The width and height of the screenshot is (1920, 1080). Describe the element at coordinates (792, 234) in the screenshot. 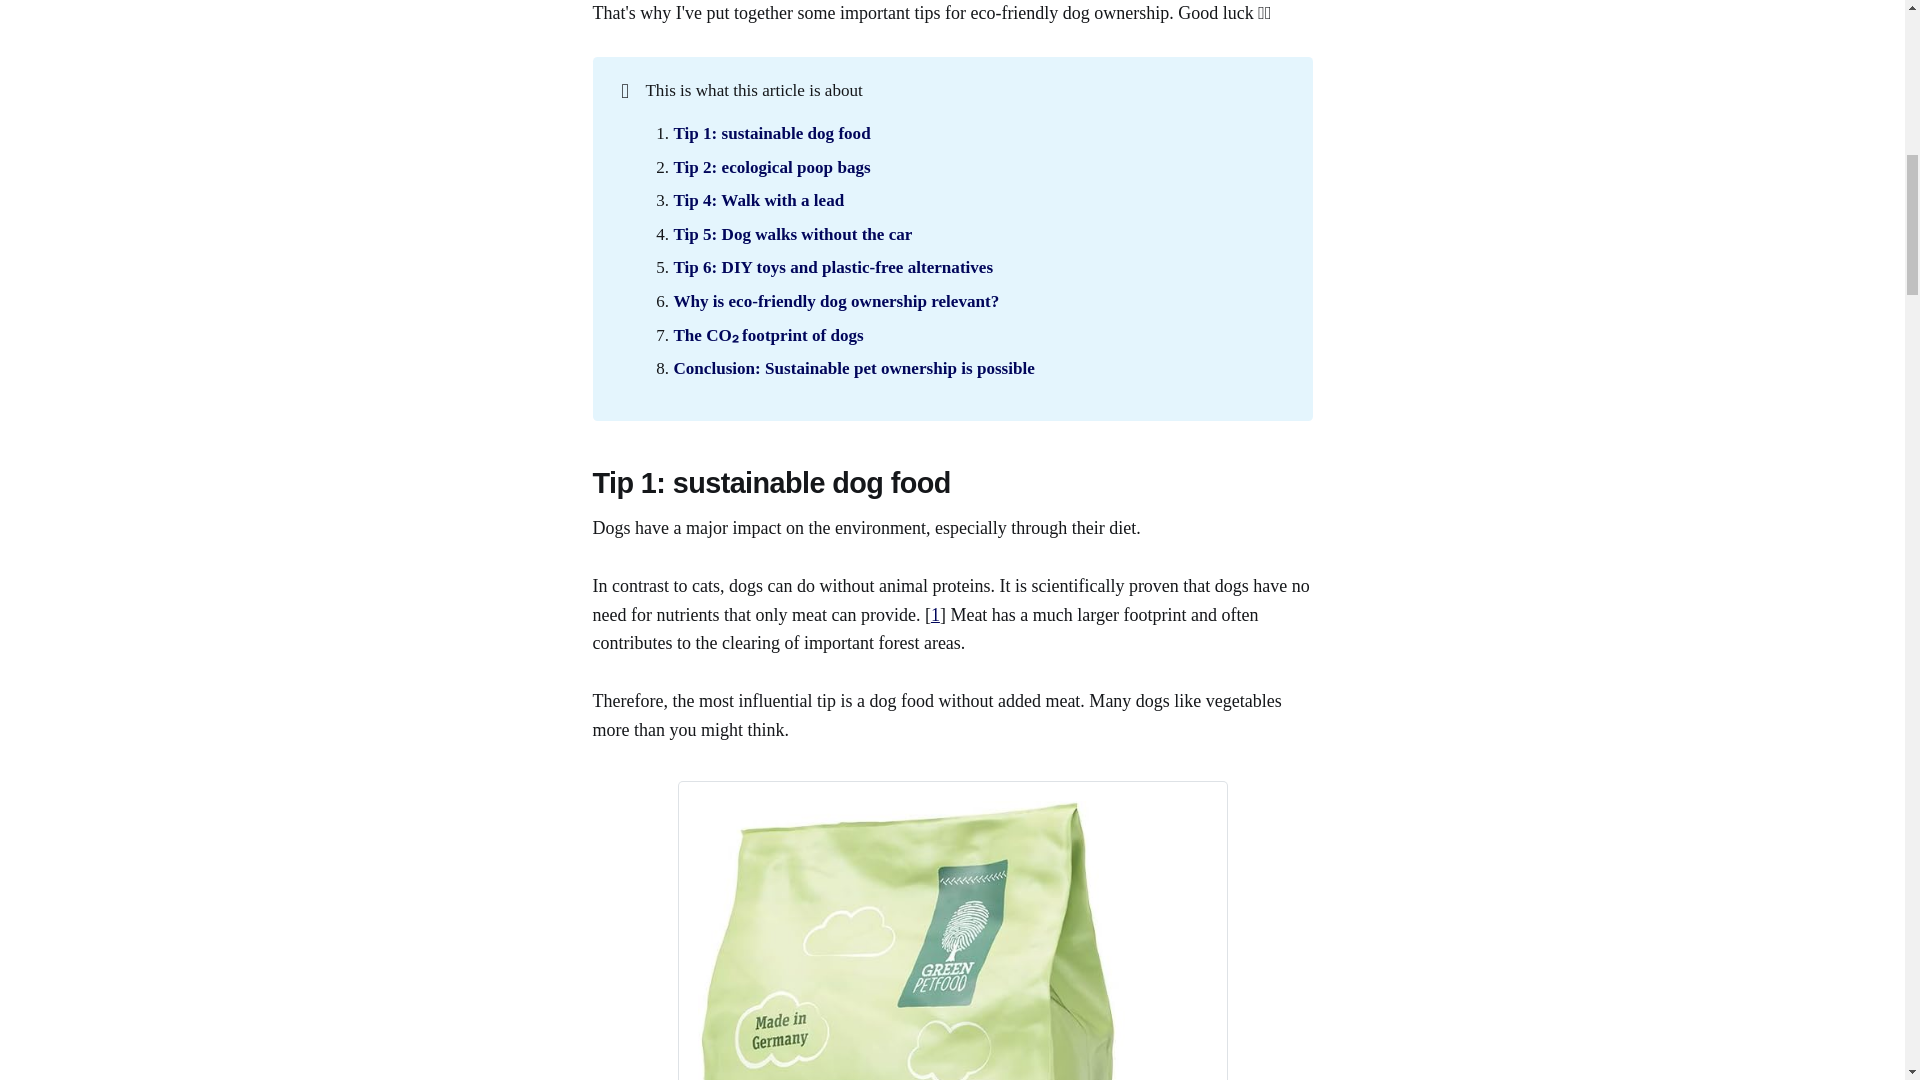

I see `Tip 5: Dog walks without the car` at that location.